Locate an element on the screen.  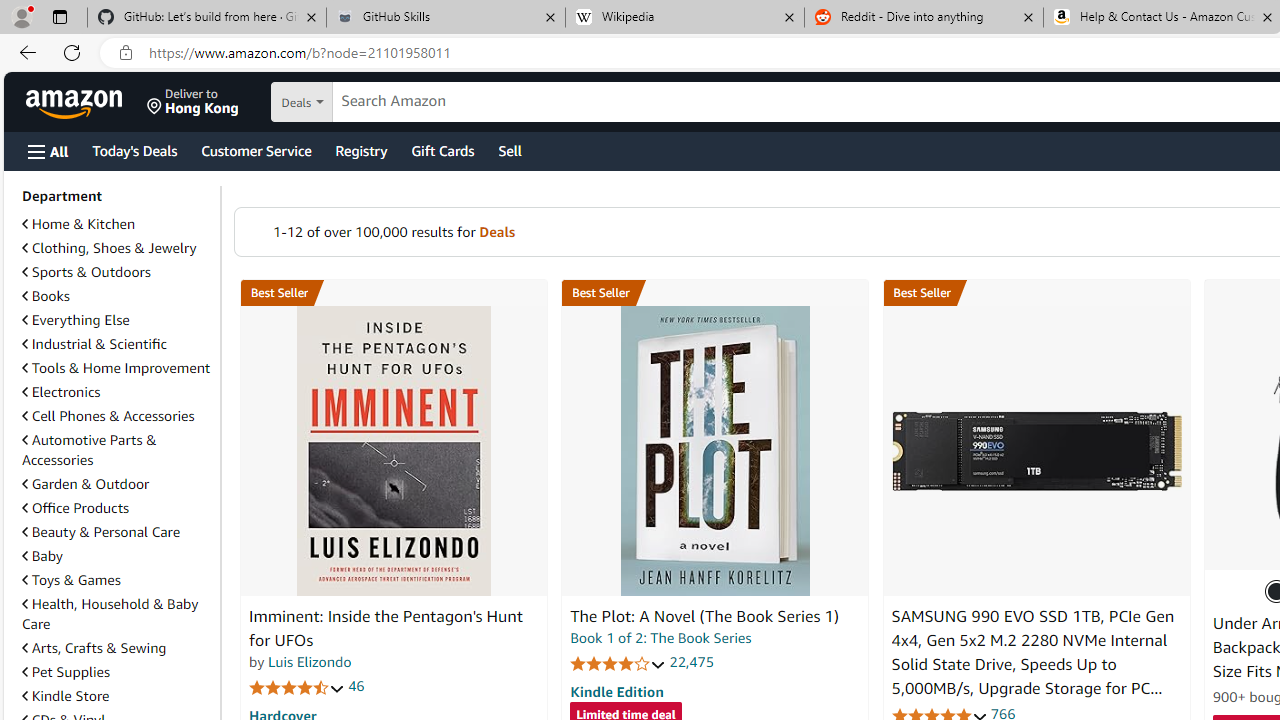
Home & Kitchen is located at coordinates (117, 224).